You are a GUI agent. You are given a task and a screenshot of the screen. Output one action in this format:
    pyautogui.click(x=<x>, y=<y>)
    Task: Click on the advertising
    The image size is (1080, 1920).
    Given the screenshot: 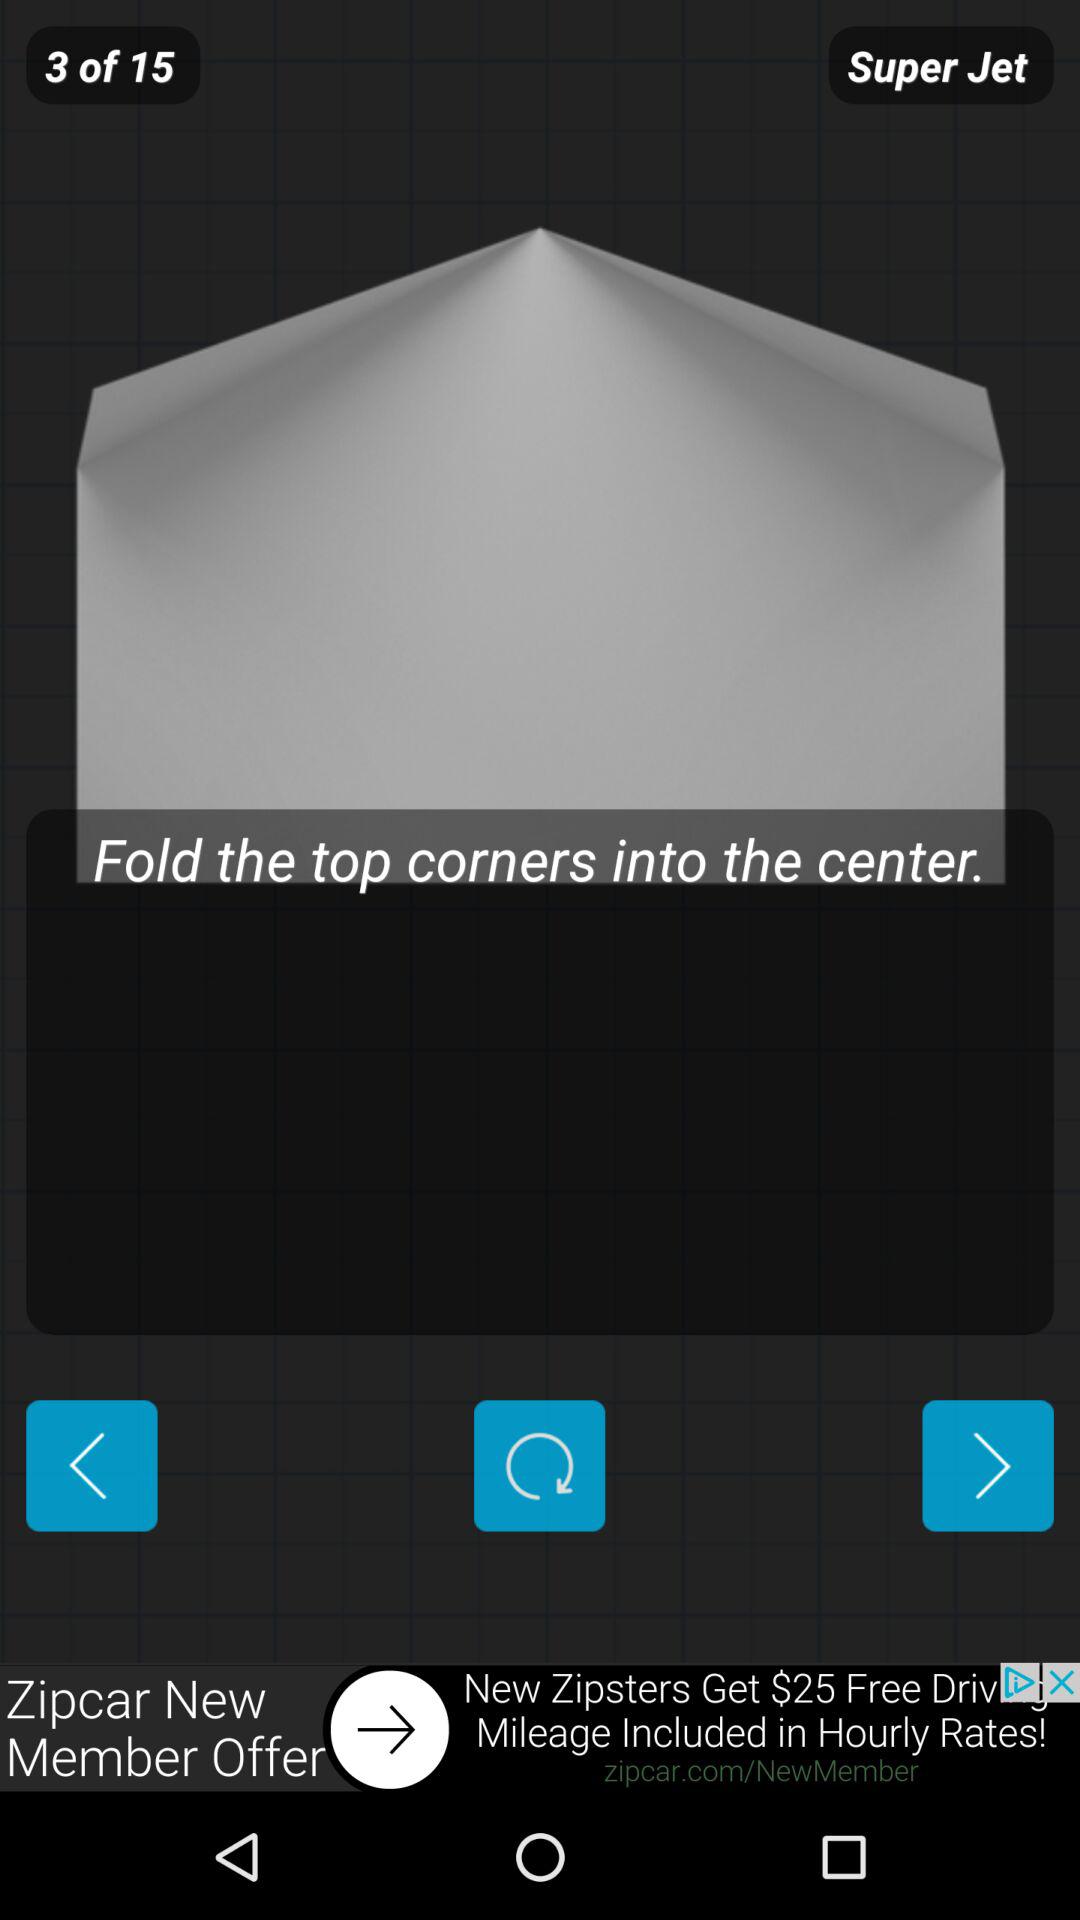 What is the action you would take?
    pyautogui.click(x=540, y=1728)
    